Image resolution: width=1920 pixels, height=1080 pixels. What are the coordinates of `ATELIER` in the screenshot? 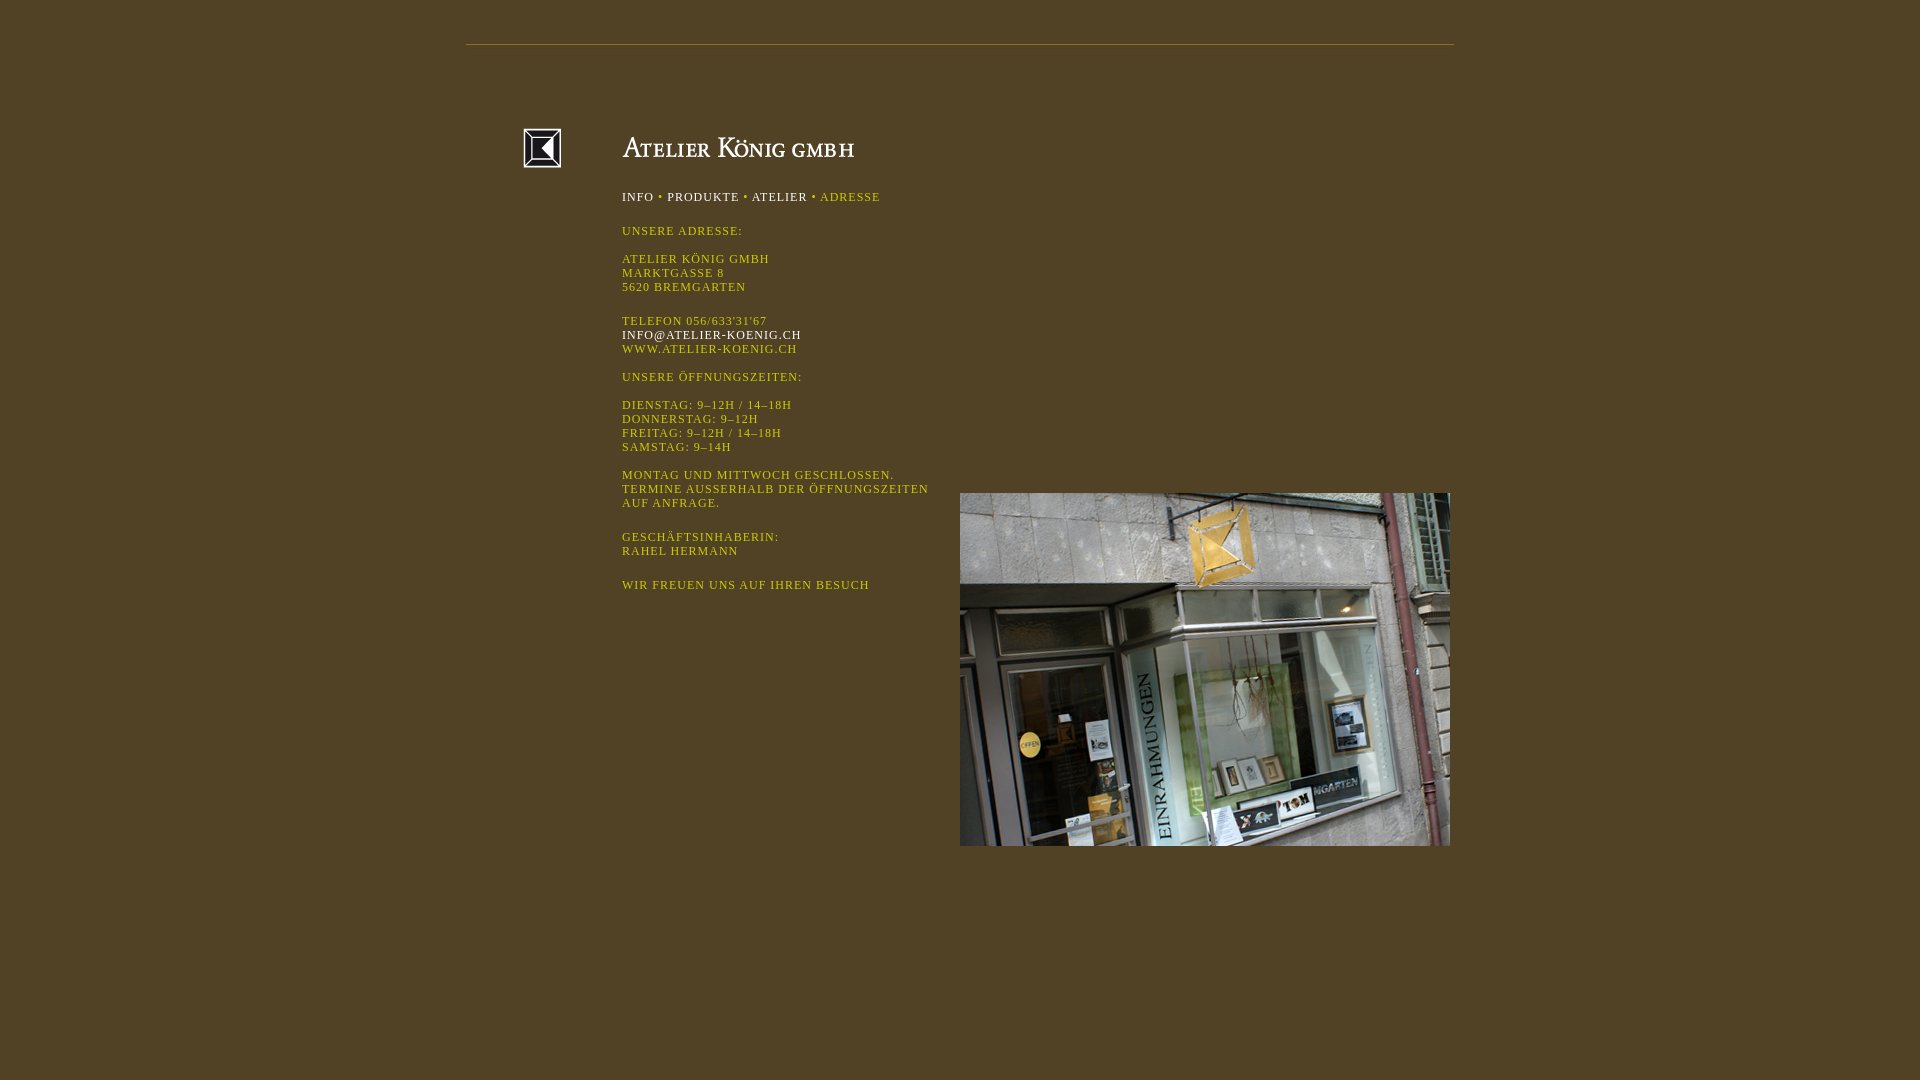 It's located at (782, 197).